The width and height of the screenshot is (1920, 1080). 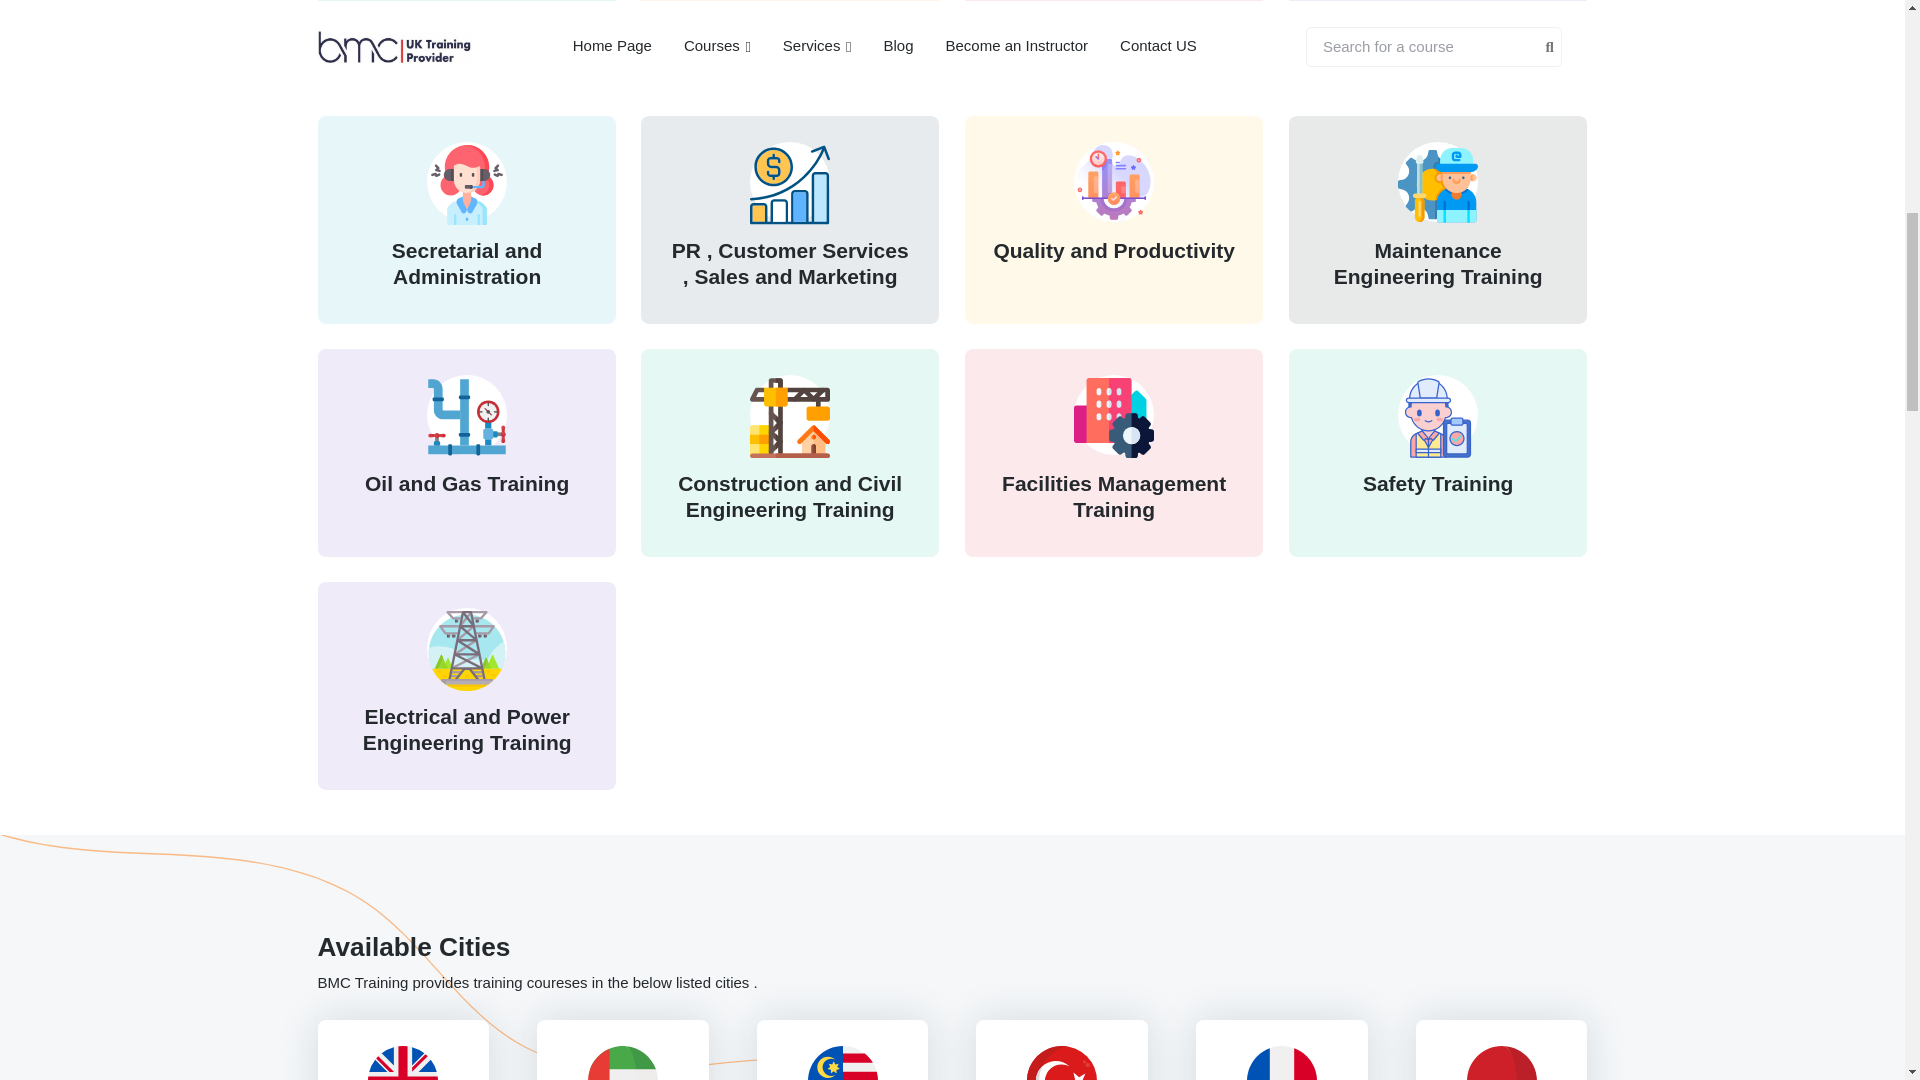 What do you see at coordinates (466, 30) in the screenshot?
I see `Management and Leadership` at bounding box center [466, 30].